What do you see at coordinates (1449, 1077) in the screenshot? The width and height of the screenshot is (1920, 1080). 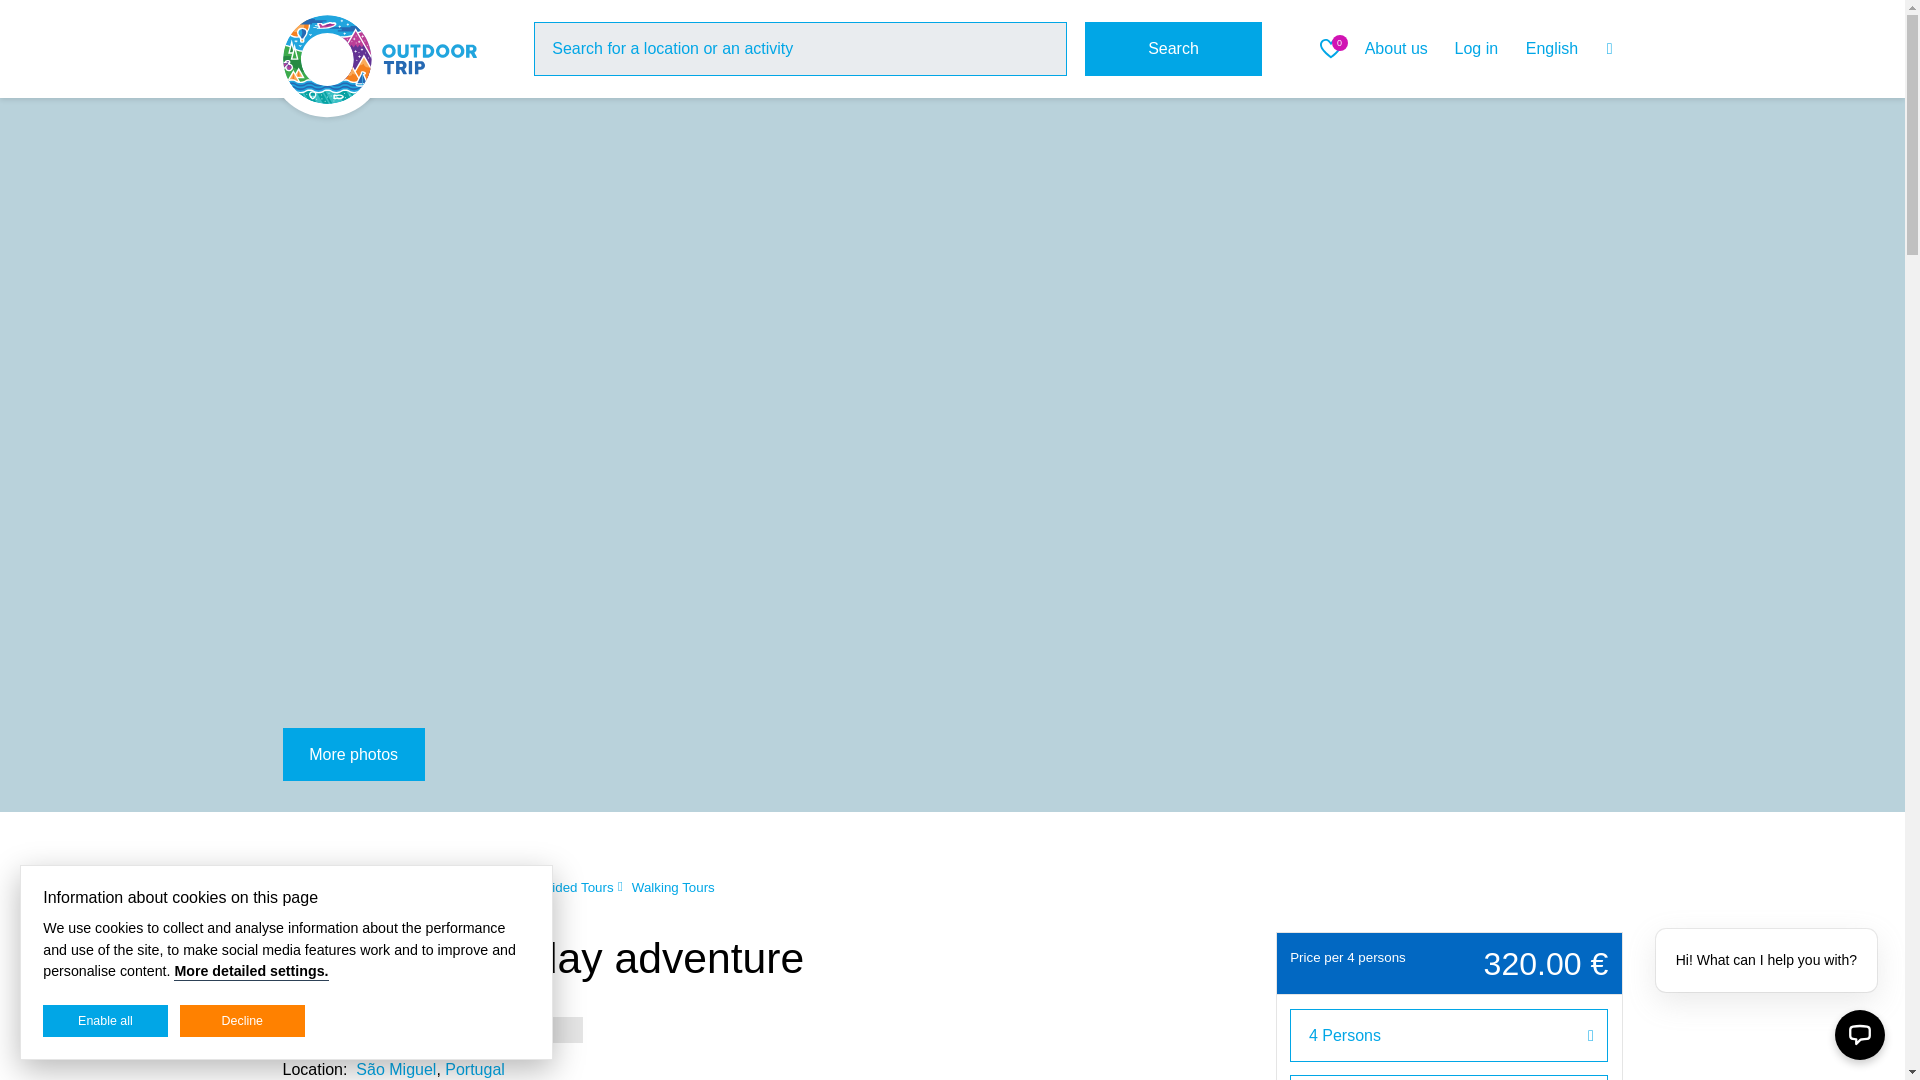 I see `Date and time` at bounding box center [1449, 1077].